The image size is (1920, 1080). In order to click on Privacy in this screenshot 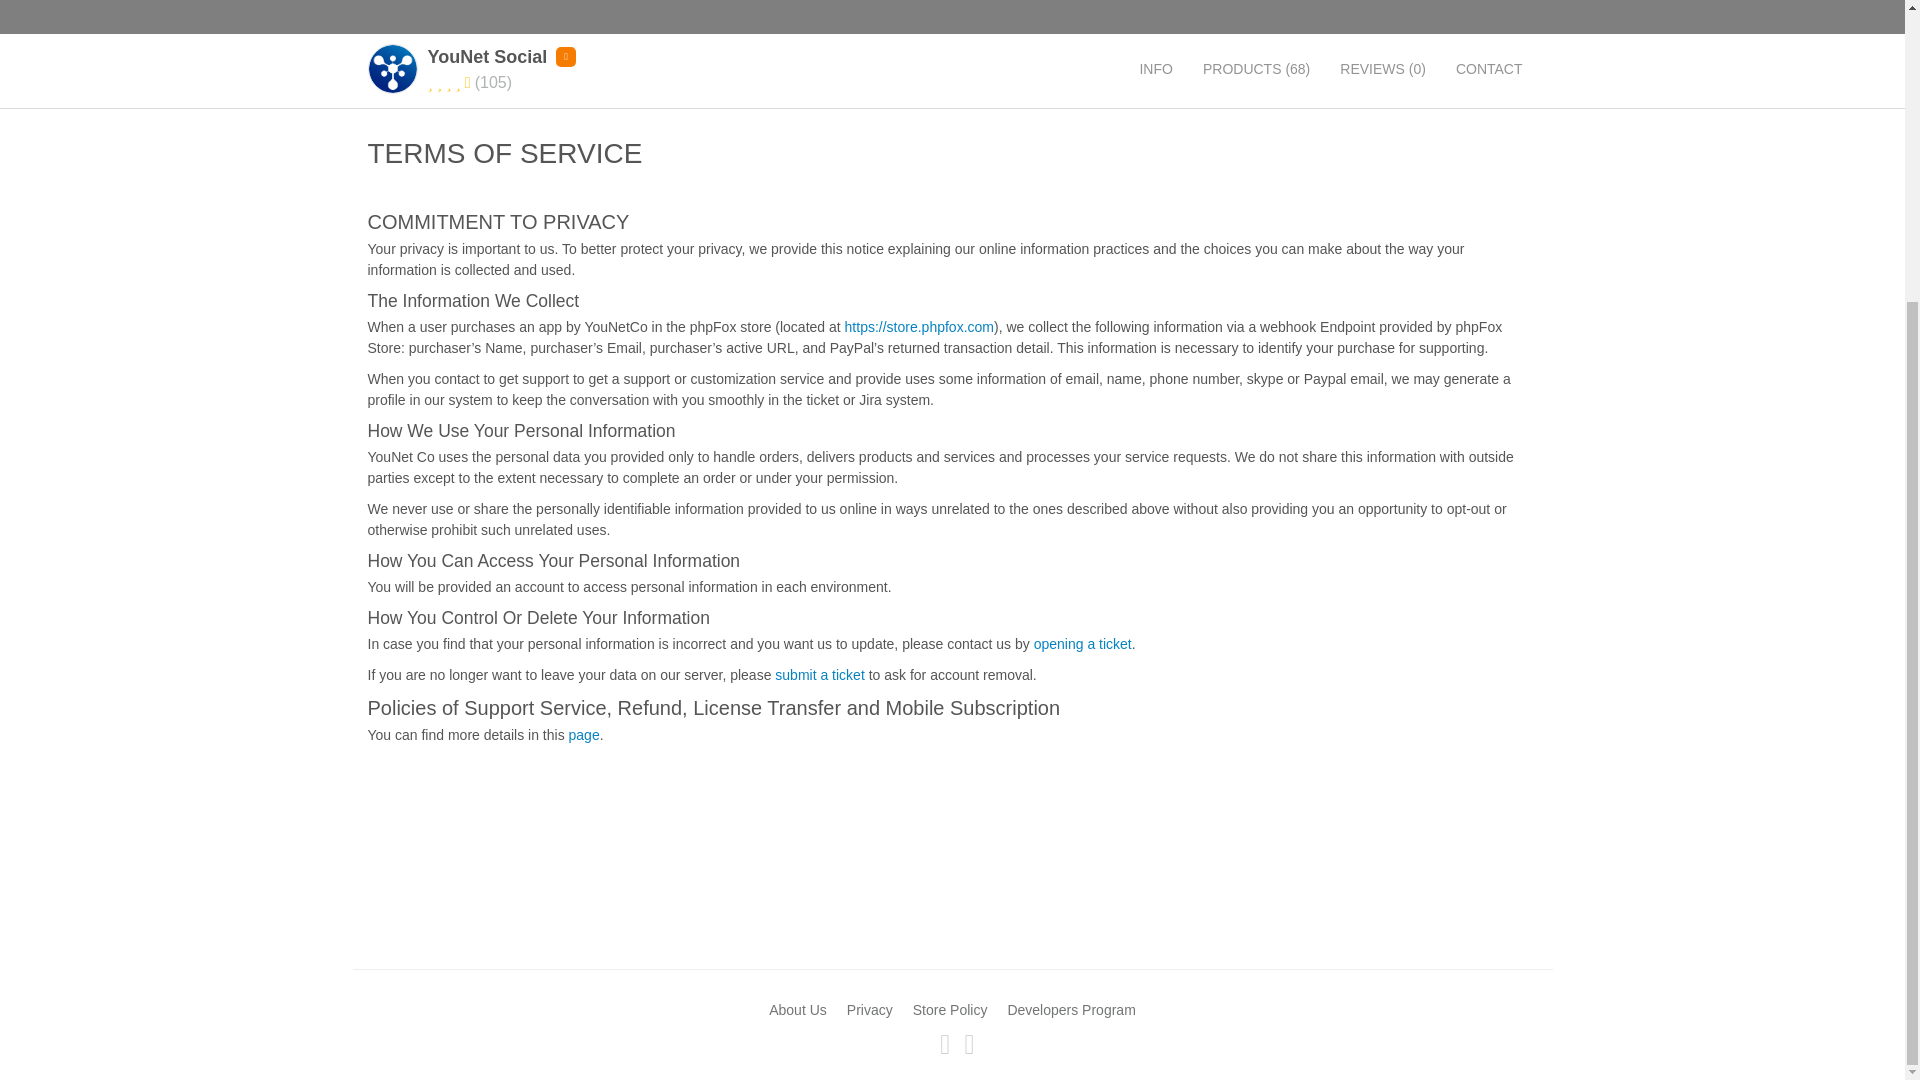, I will do `click(869, 1010)`.